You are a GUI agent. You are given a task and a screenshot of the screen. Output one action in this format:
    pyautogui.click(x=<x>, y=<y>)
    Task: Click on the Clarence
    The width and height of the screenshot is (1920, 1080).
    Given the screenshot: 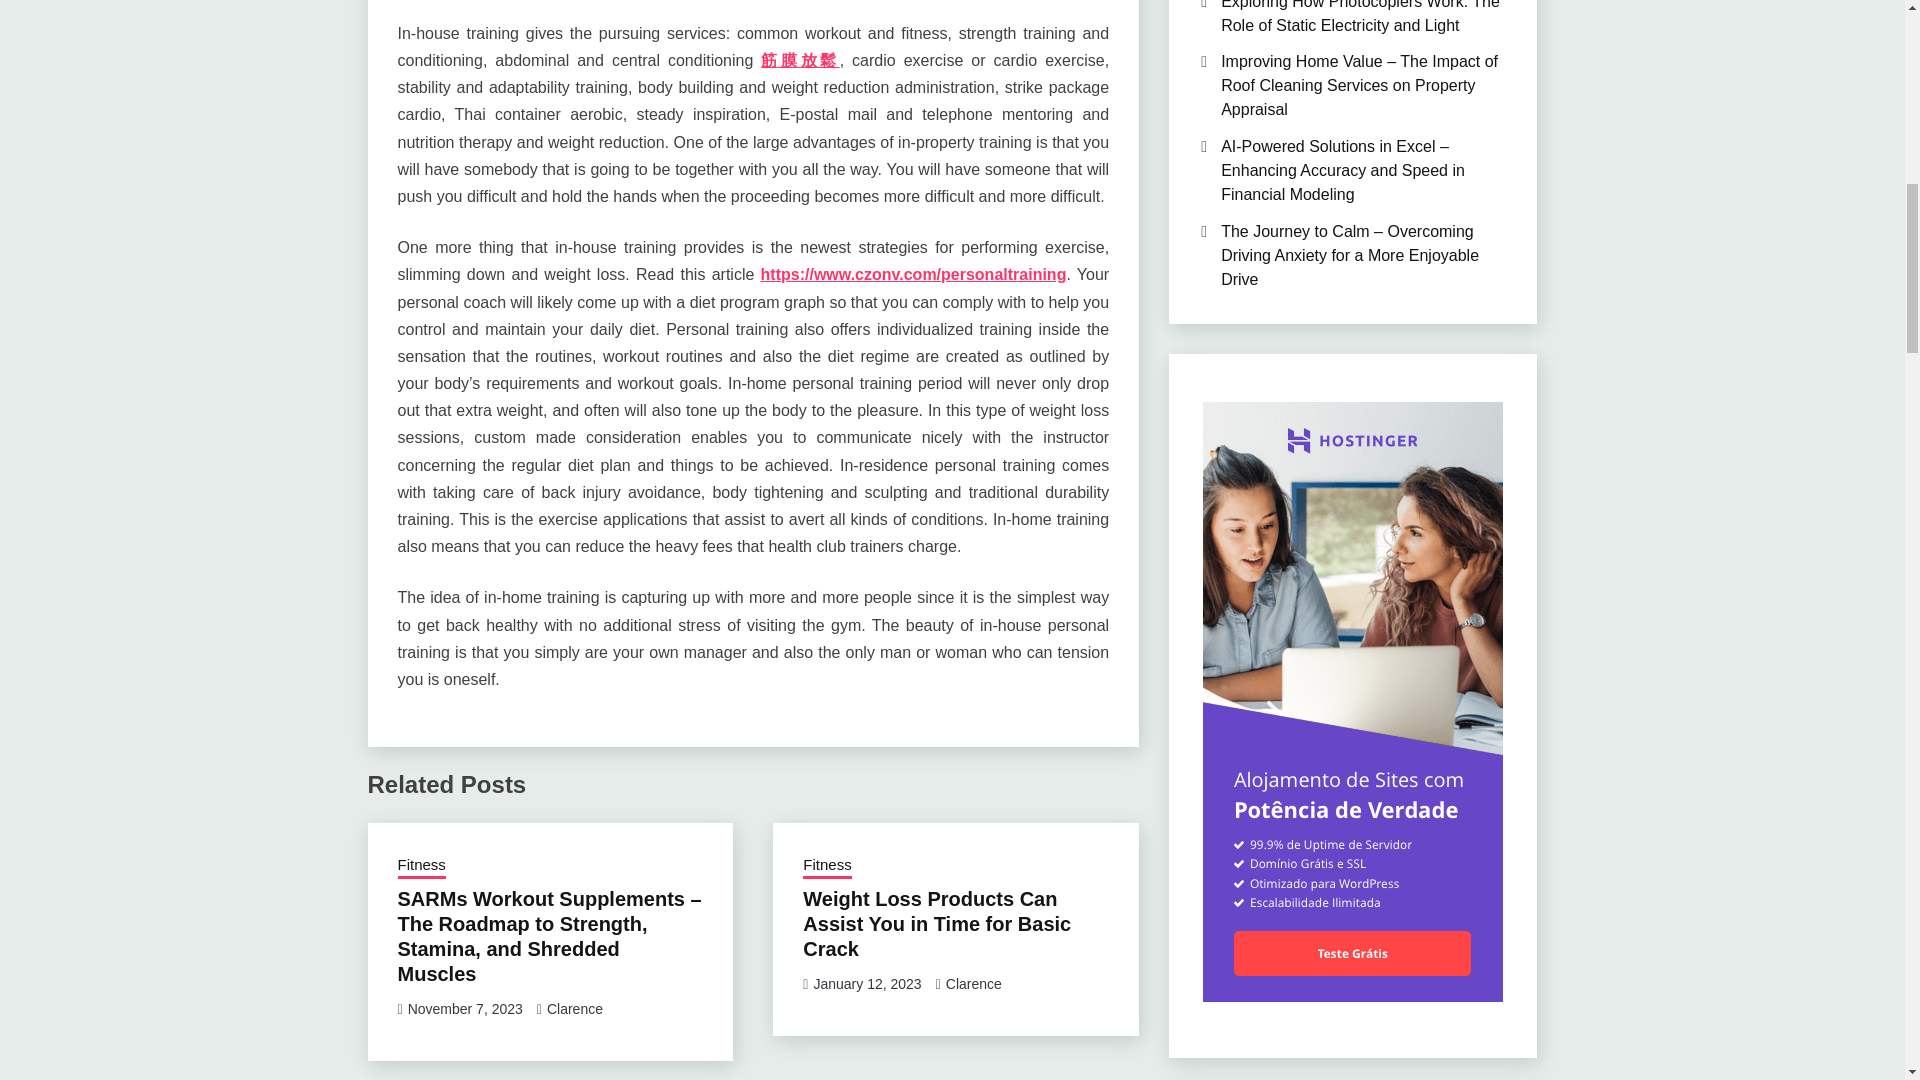 What is the action you would take?
    pyautogui.click(x=974, y=984)
    